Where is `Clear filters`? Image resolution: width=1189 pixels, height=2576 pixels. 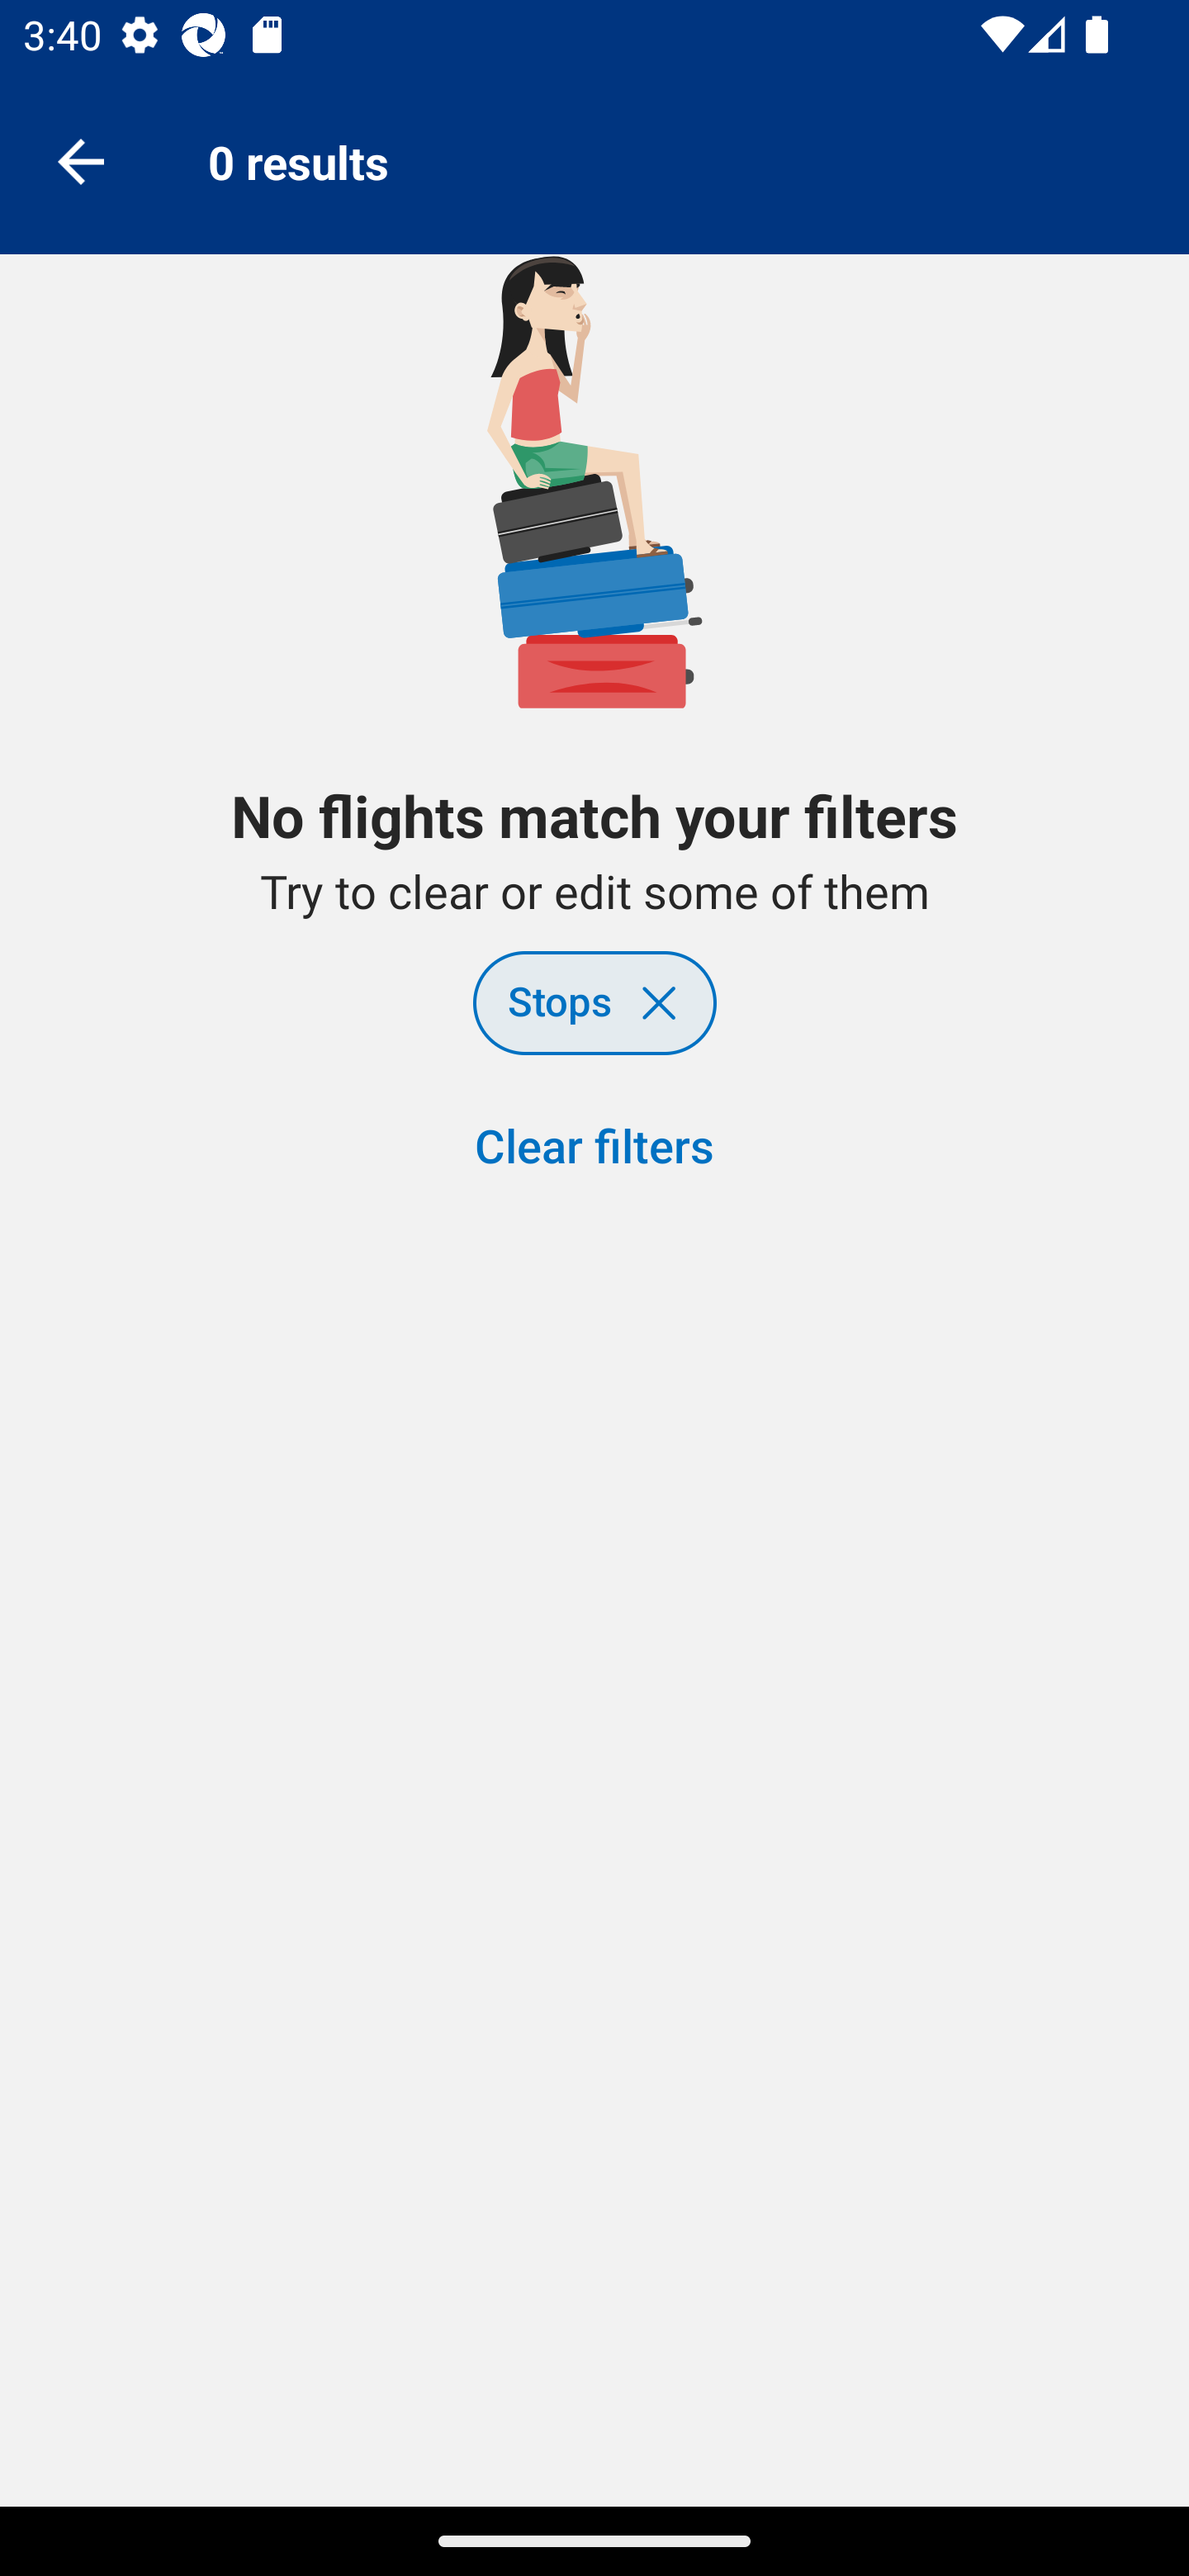 Clear filters is located at coordinates (594, 1148).